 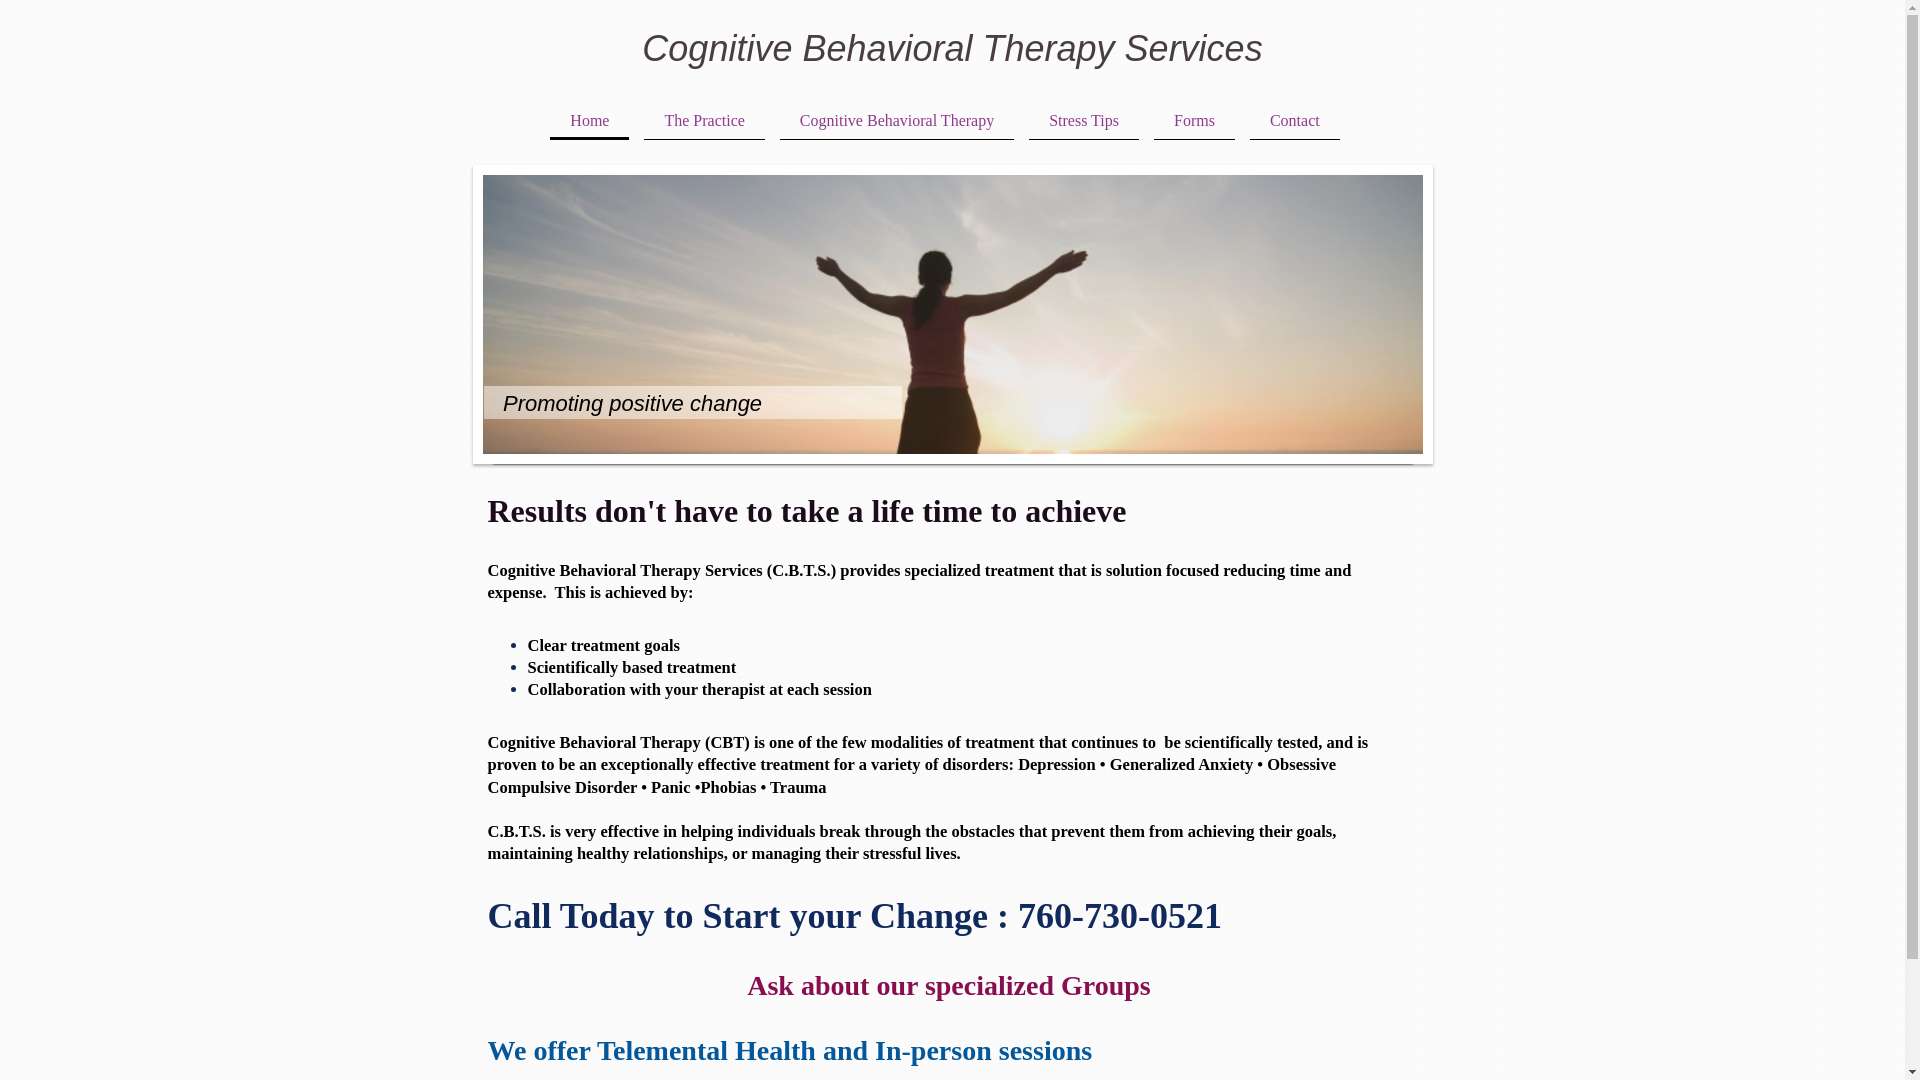 I want to click on Promoting positive change, so click(x=630, y=402).